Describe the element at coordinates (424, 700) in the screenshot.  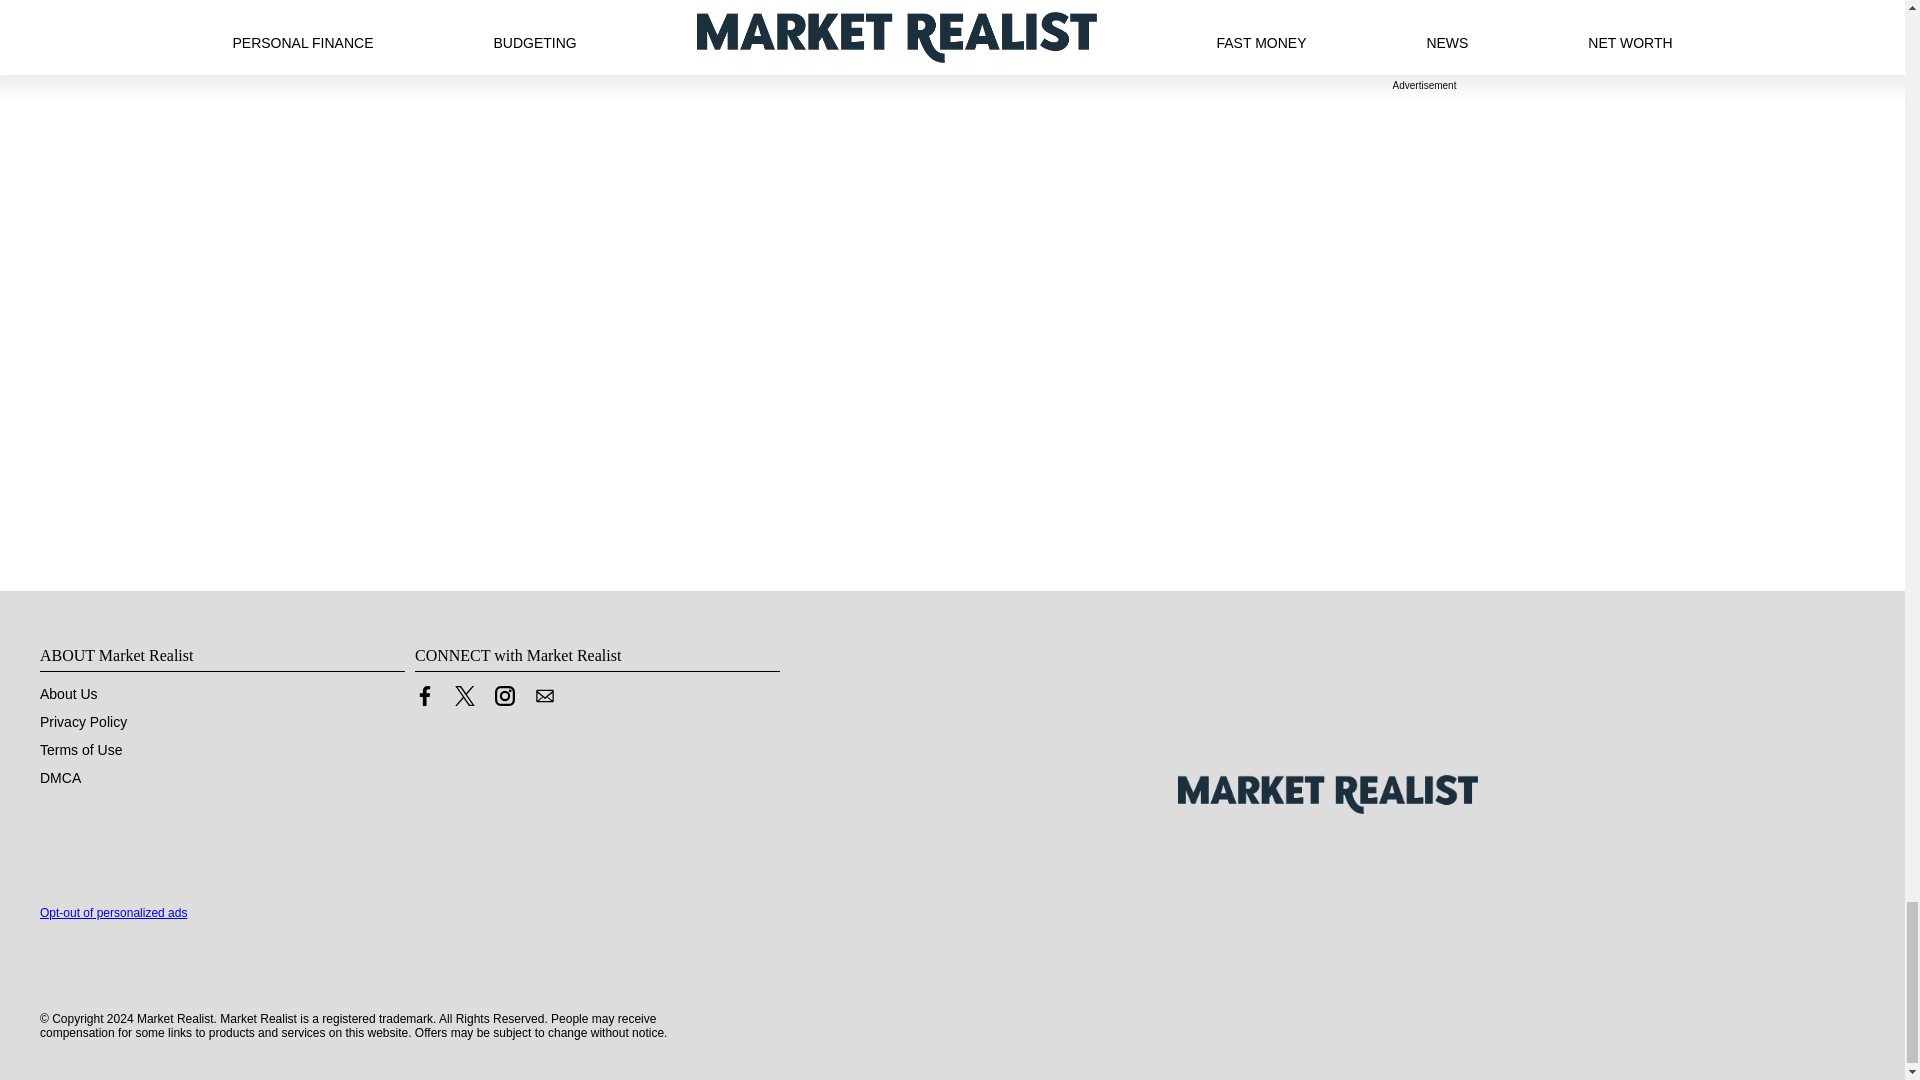
I see `Link to Facebook` at that location.